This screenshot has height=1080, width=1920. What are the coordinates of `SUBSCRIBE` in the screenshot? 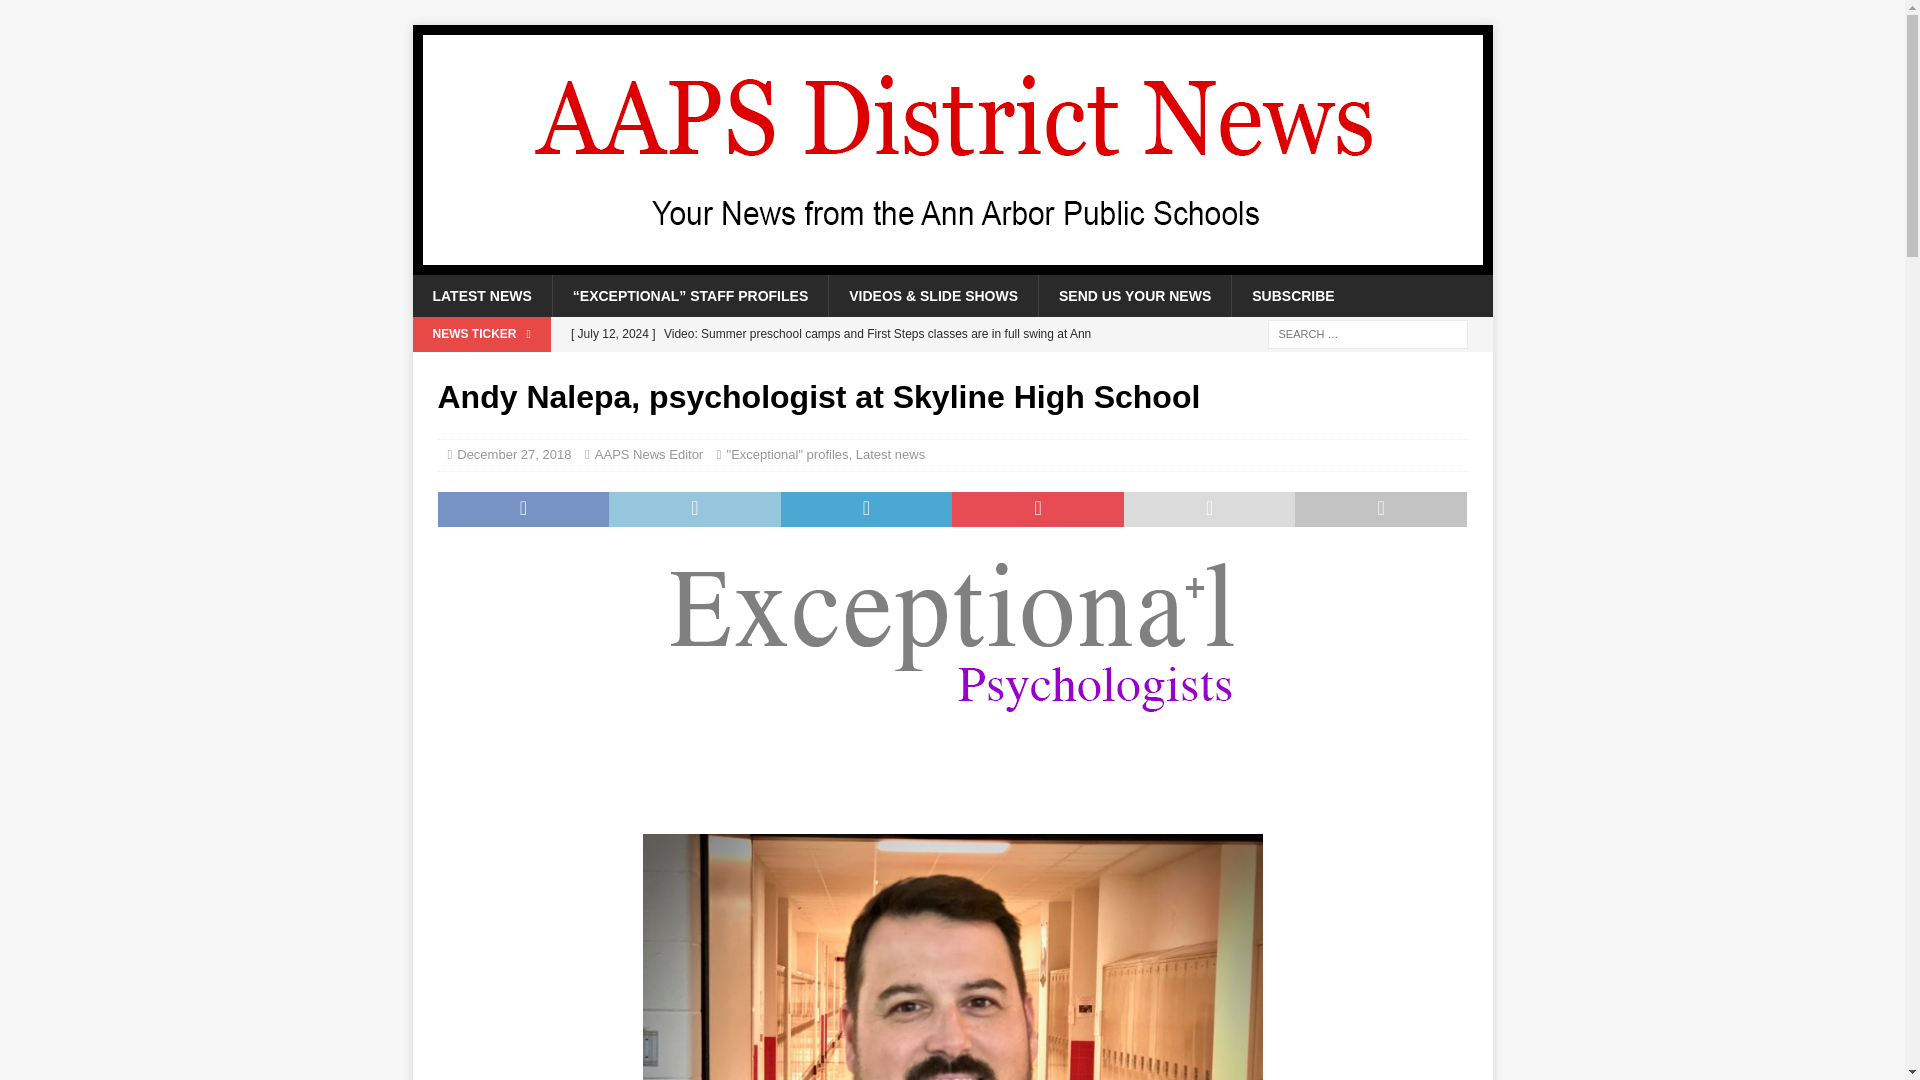 It's located at (1292, 296).